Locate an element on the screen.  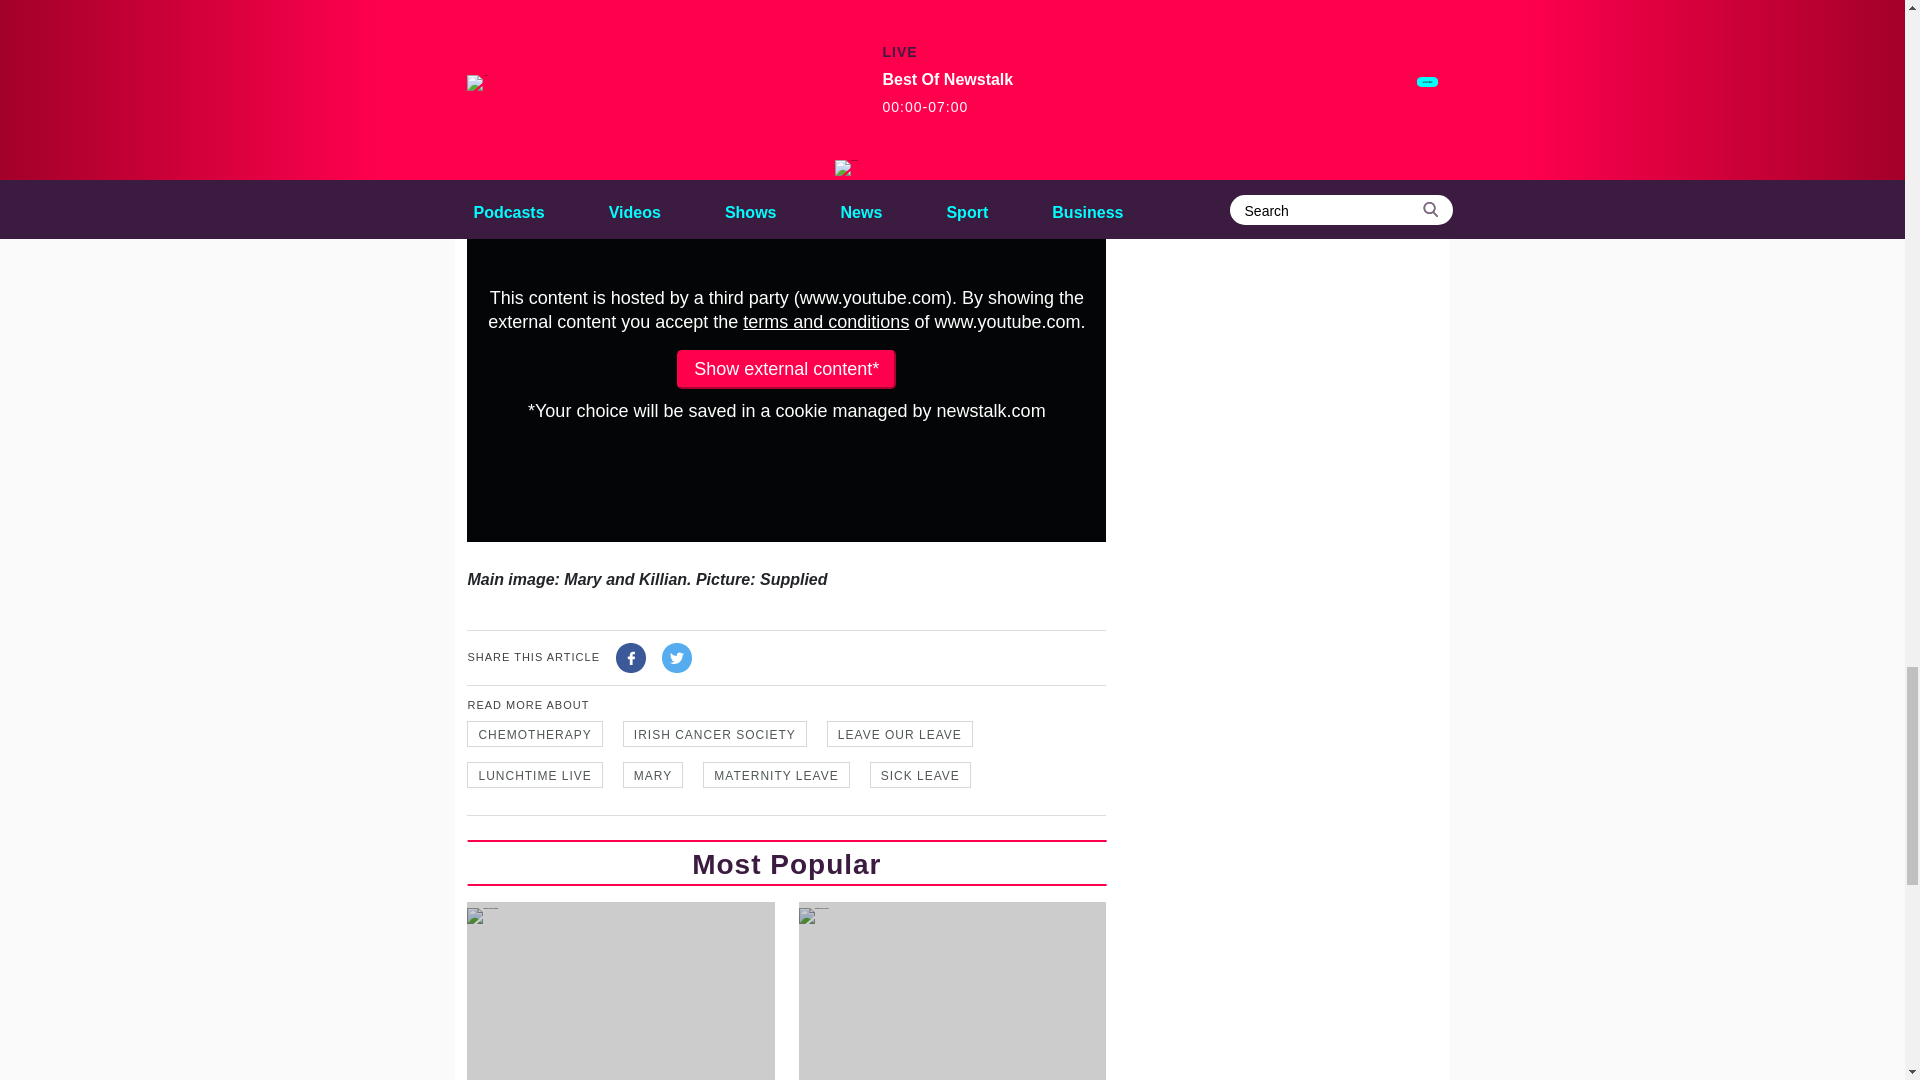
SICK LEAVE is located at coordinates (920, 775).